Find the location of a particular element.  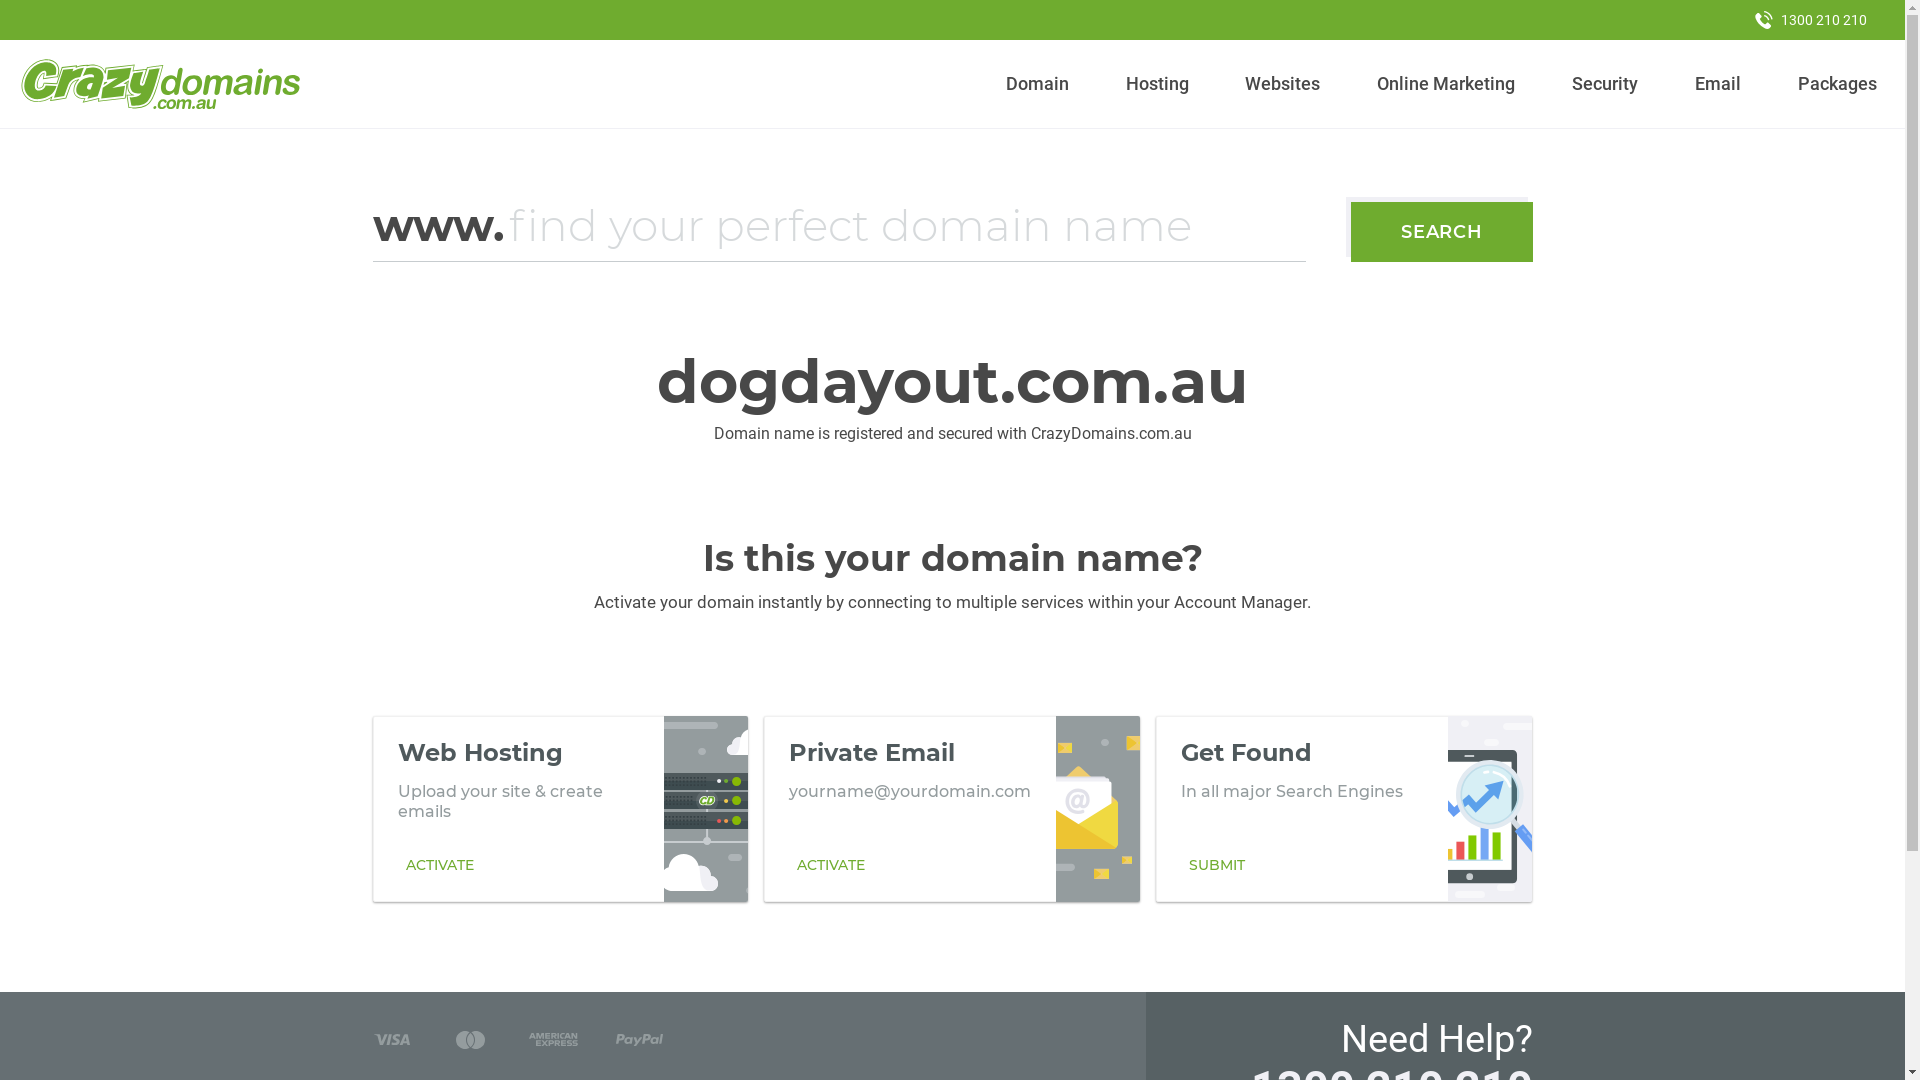

Domain is located at coordinates (1038, 84).